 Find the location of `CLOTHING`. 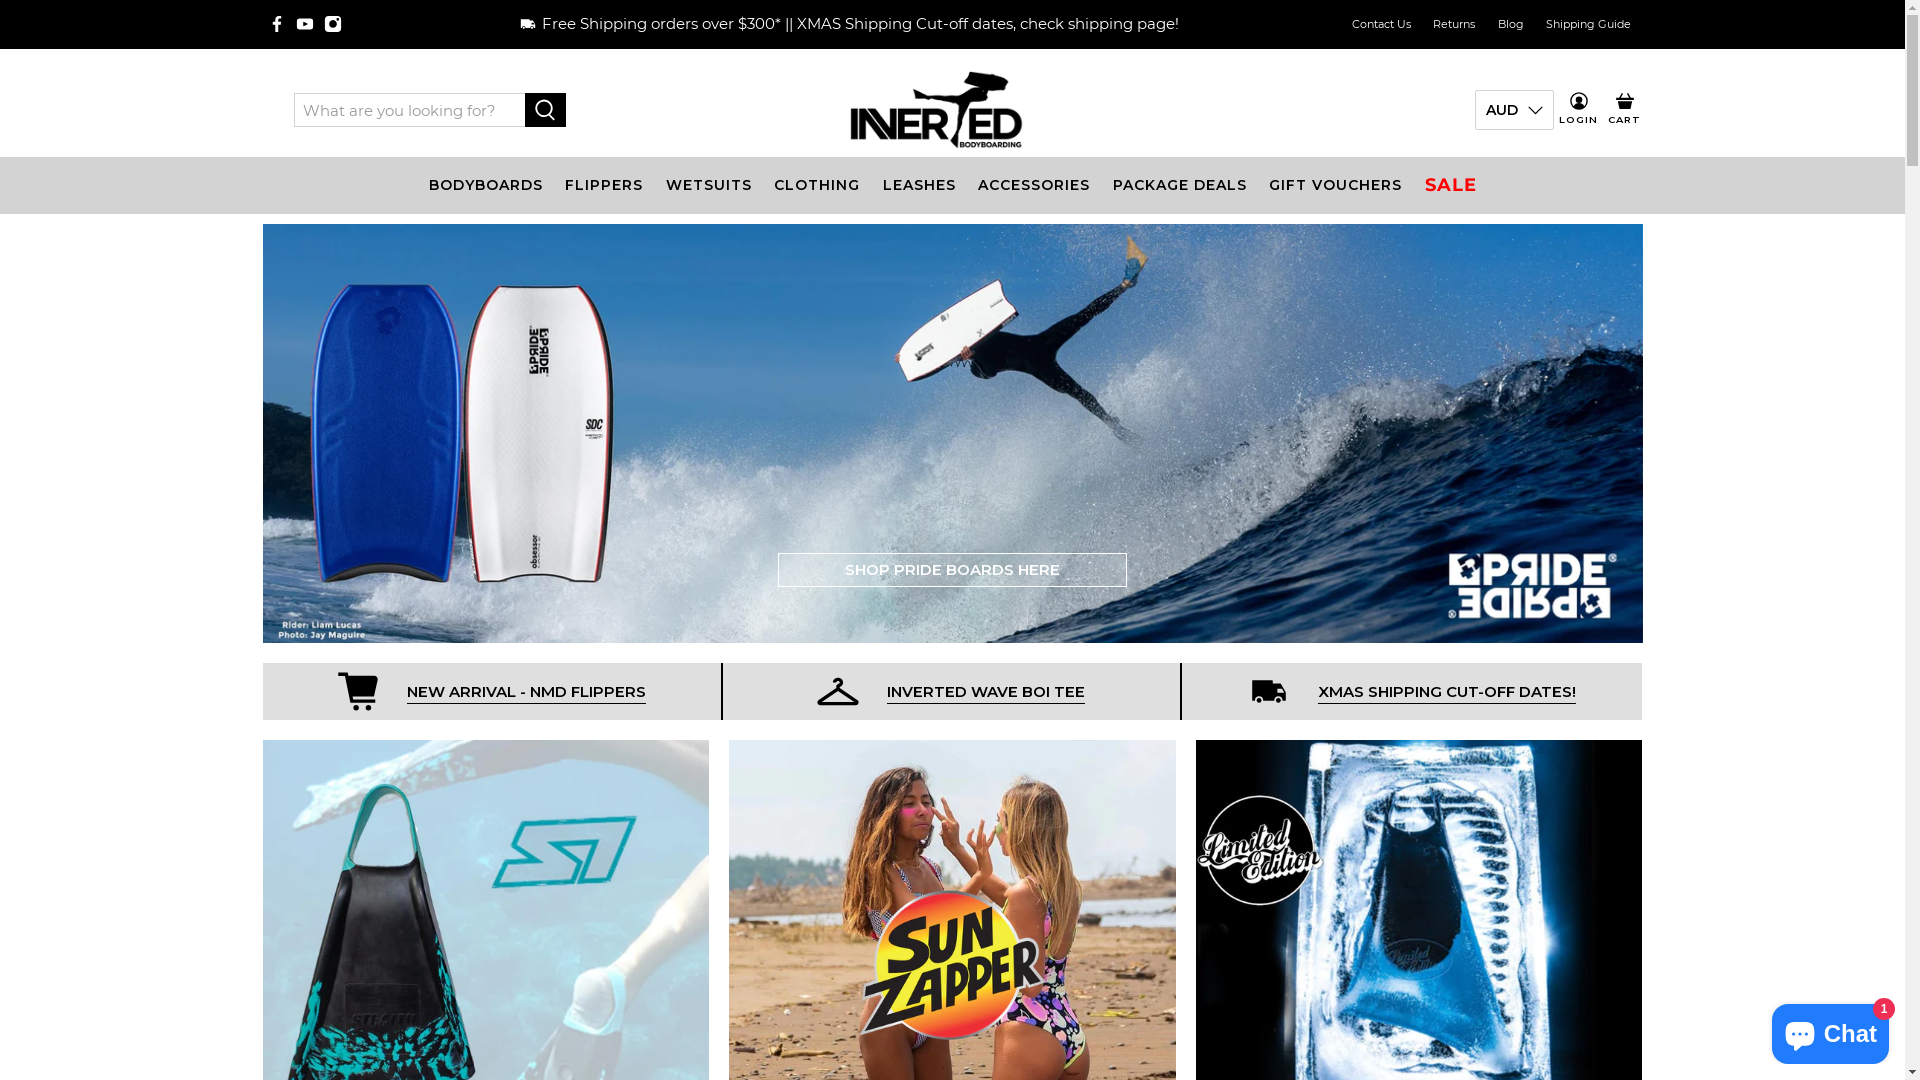

CLOTHING is located at coordinates (818, 186).